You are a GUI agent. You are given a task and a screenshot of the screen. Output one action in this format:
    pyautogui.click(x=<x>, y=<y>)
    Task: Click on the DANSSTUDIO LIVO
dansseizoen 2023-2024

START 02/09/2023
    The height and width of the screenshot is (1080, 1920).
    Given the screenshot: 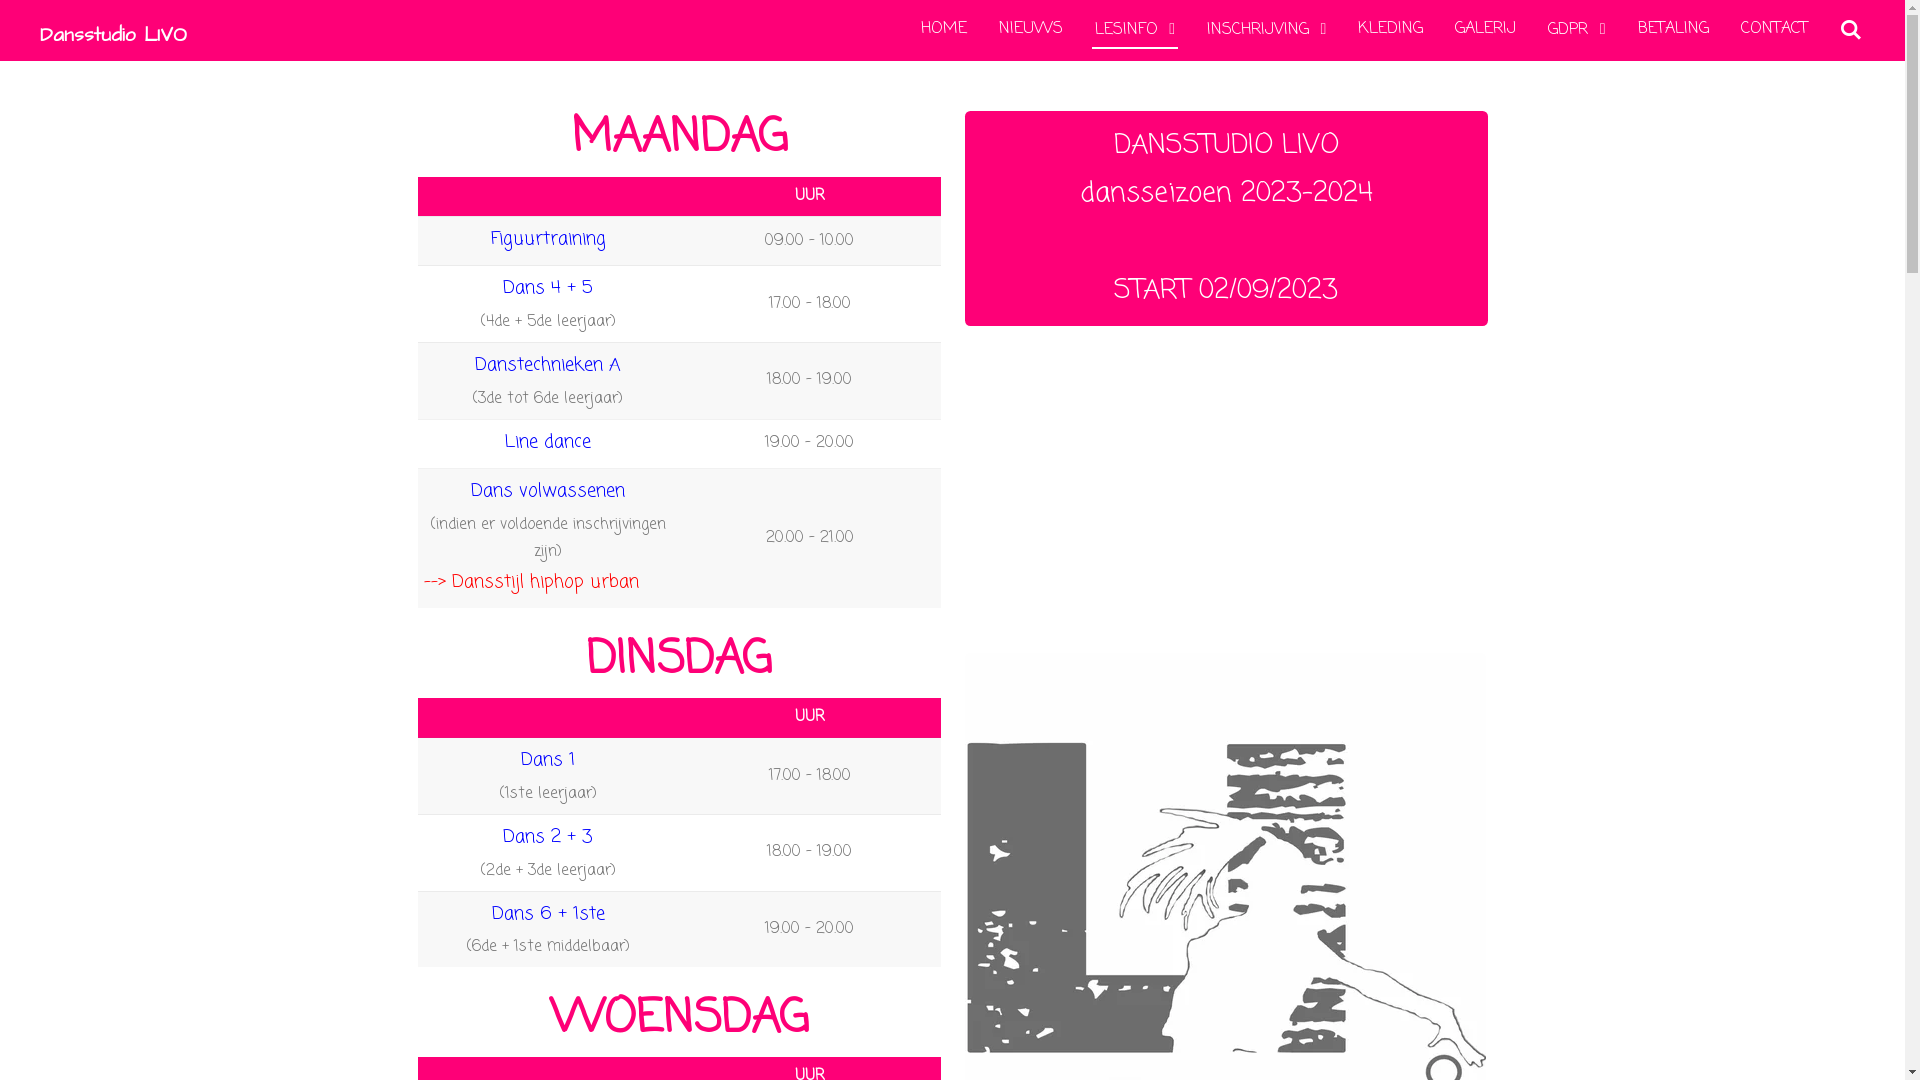 What is the action you would take?
    pyautogui.click(x=1226, y=218)
    